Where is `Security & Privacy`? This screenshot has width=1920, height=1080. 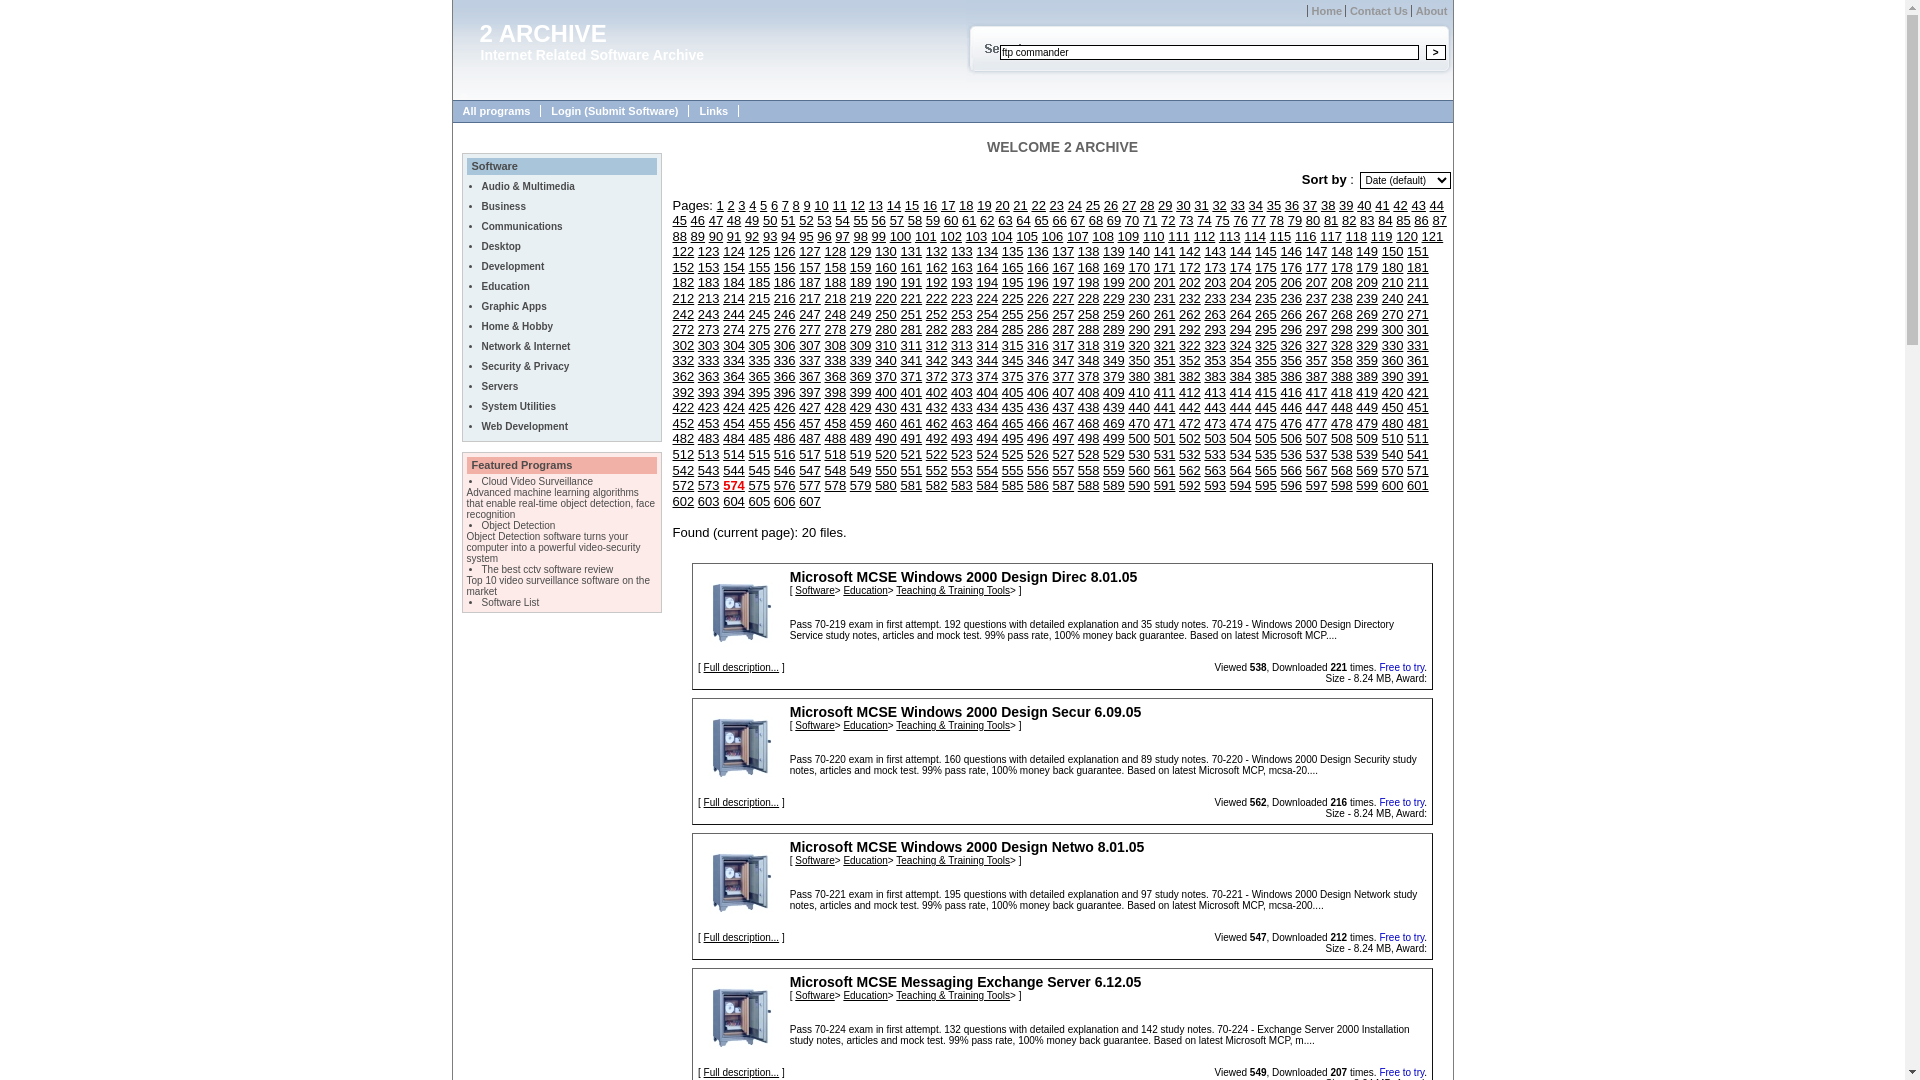
Security & Privacy is located at coordinates (526, 366).